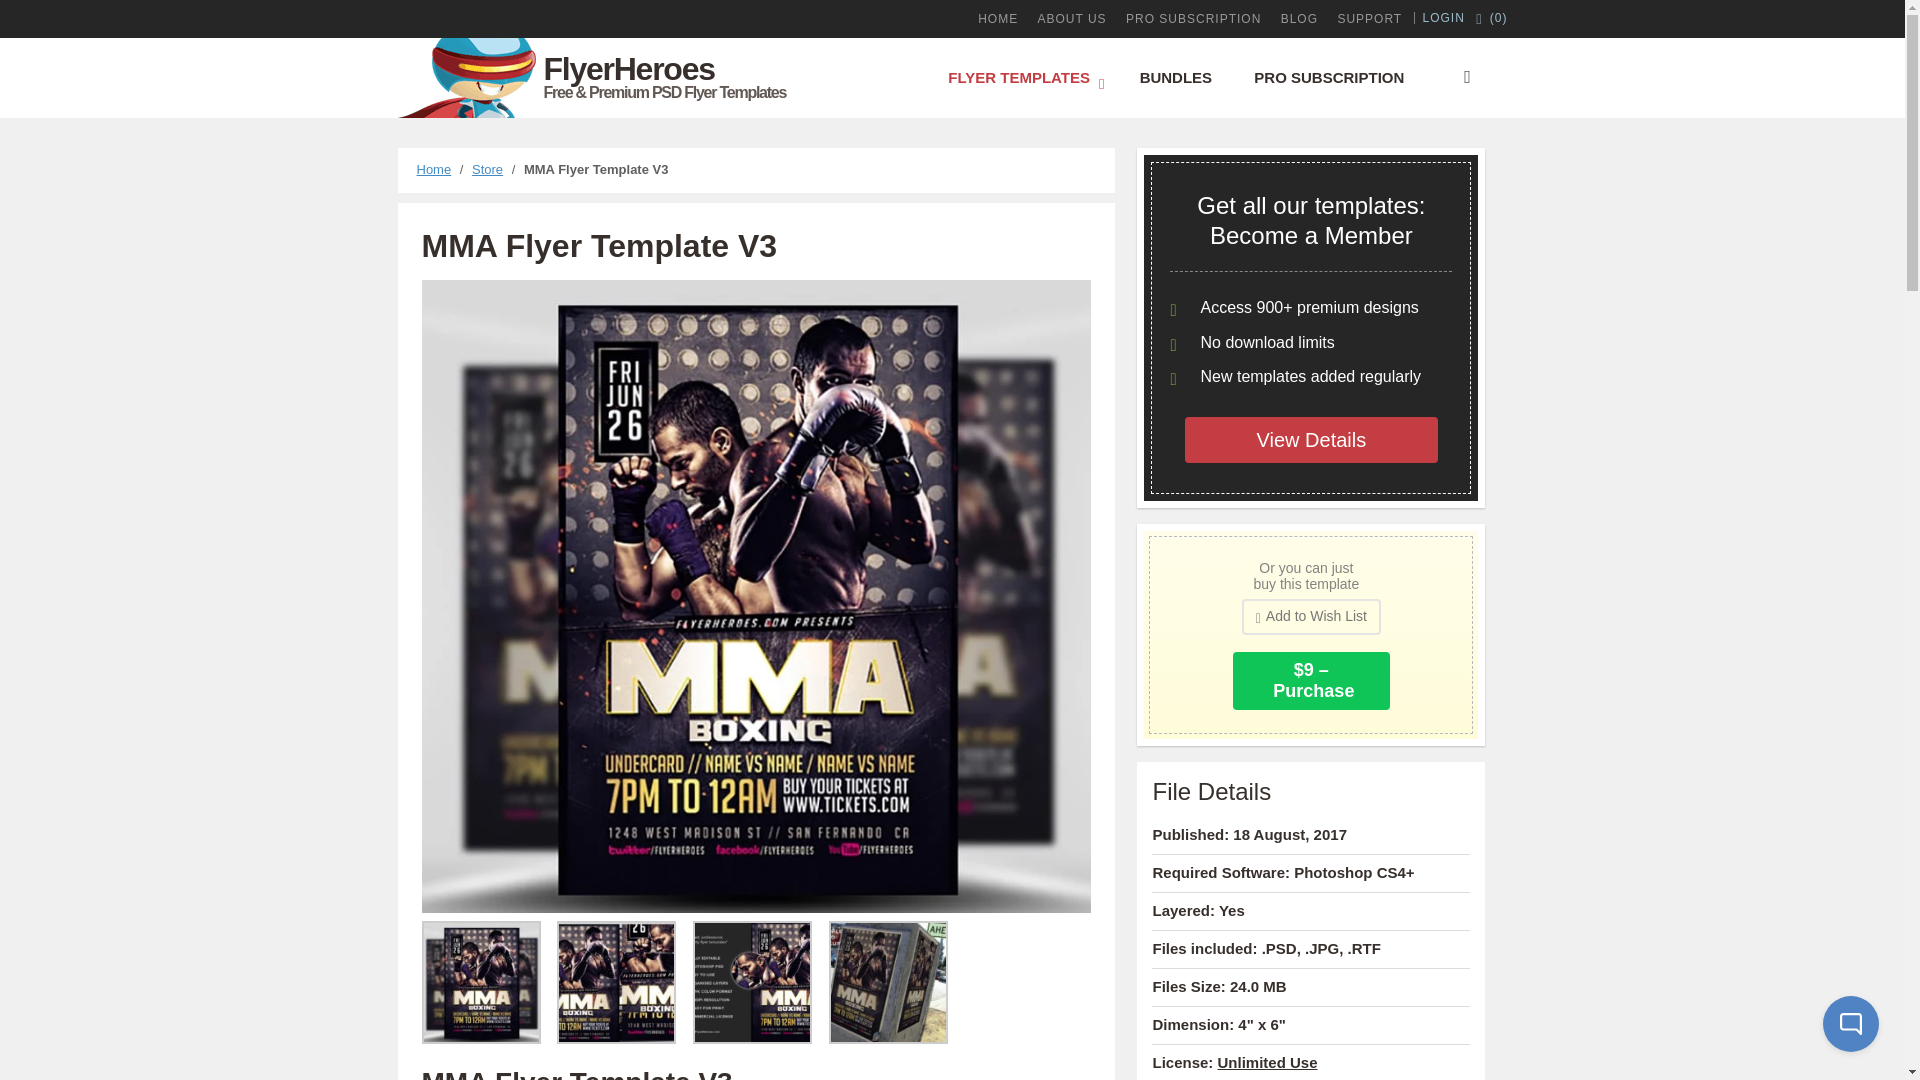  I want to click on BLOG, so click(1299, 18).